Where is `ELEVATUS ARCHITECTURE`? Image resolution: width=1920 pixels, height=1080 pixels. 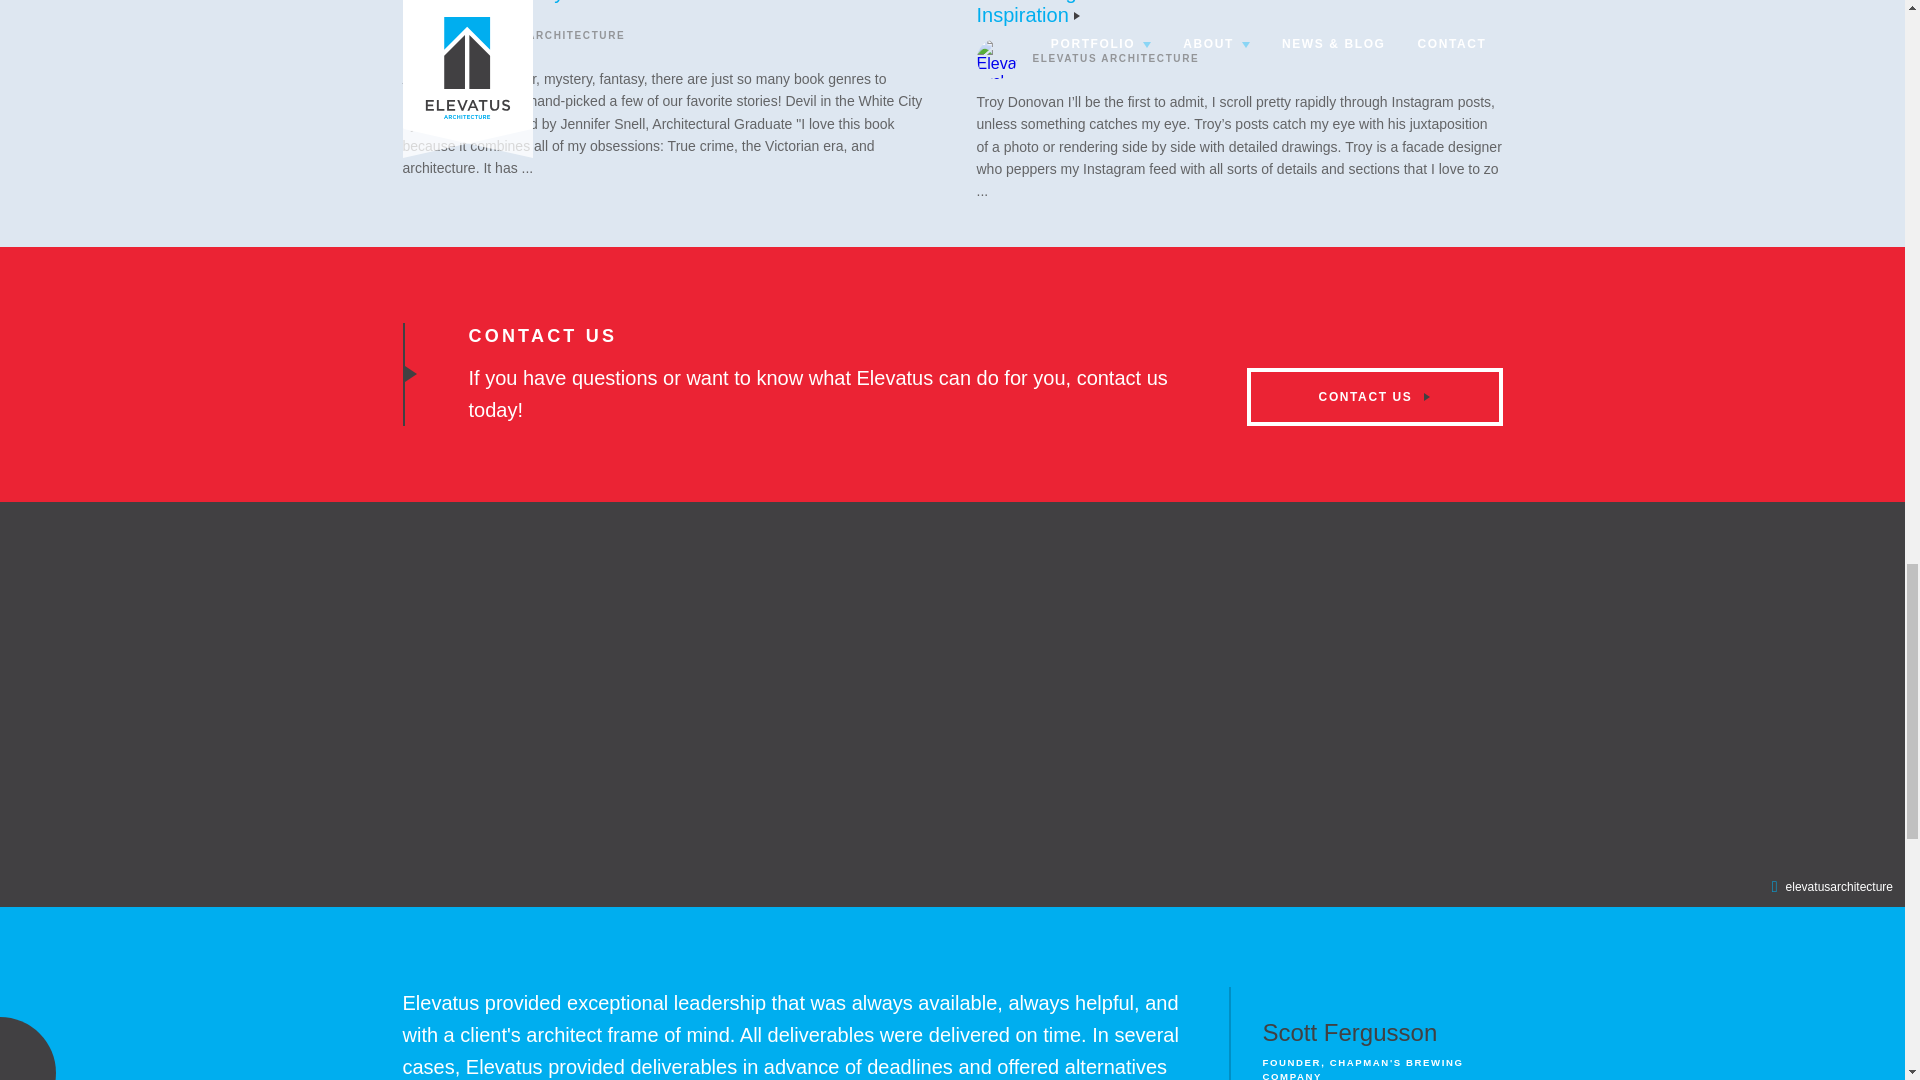 ELEVATUS ARCHITECTURE is located at coordinates (1086, 58).